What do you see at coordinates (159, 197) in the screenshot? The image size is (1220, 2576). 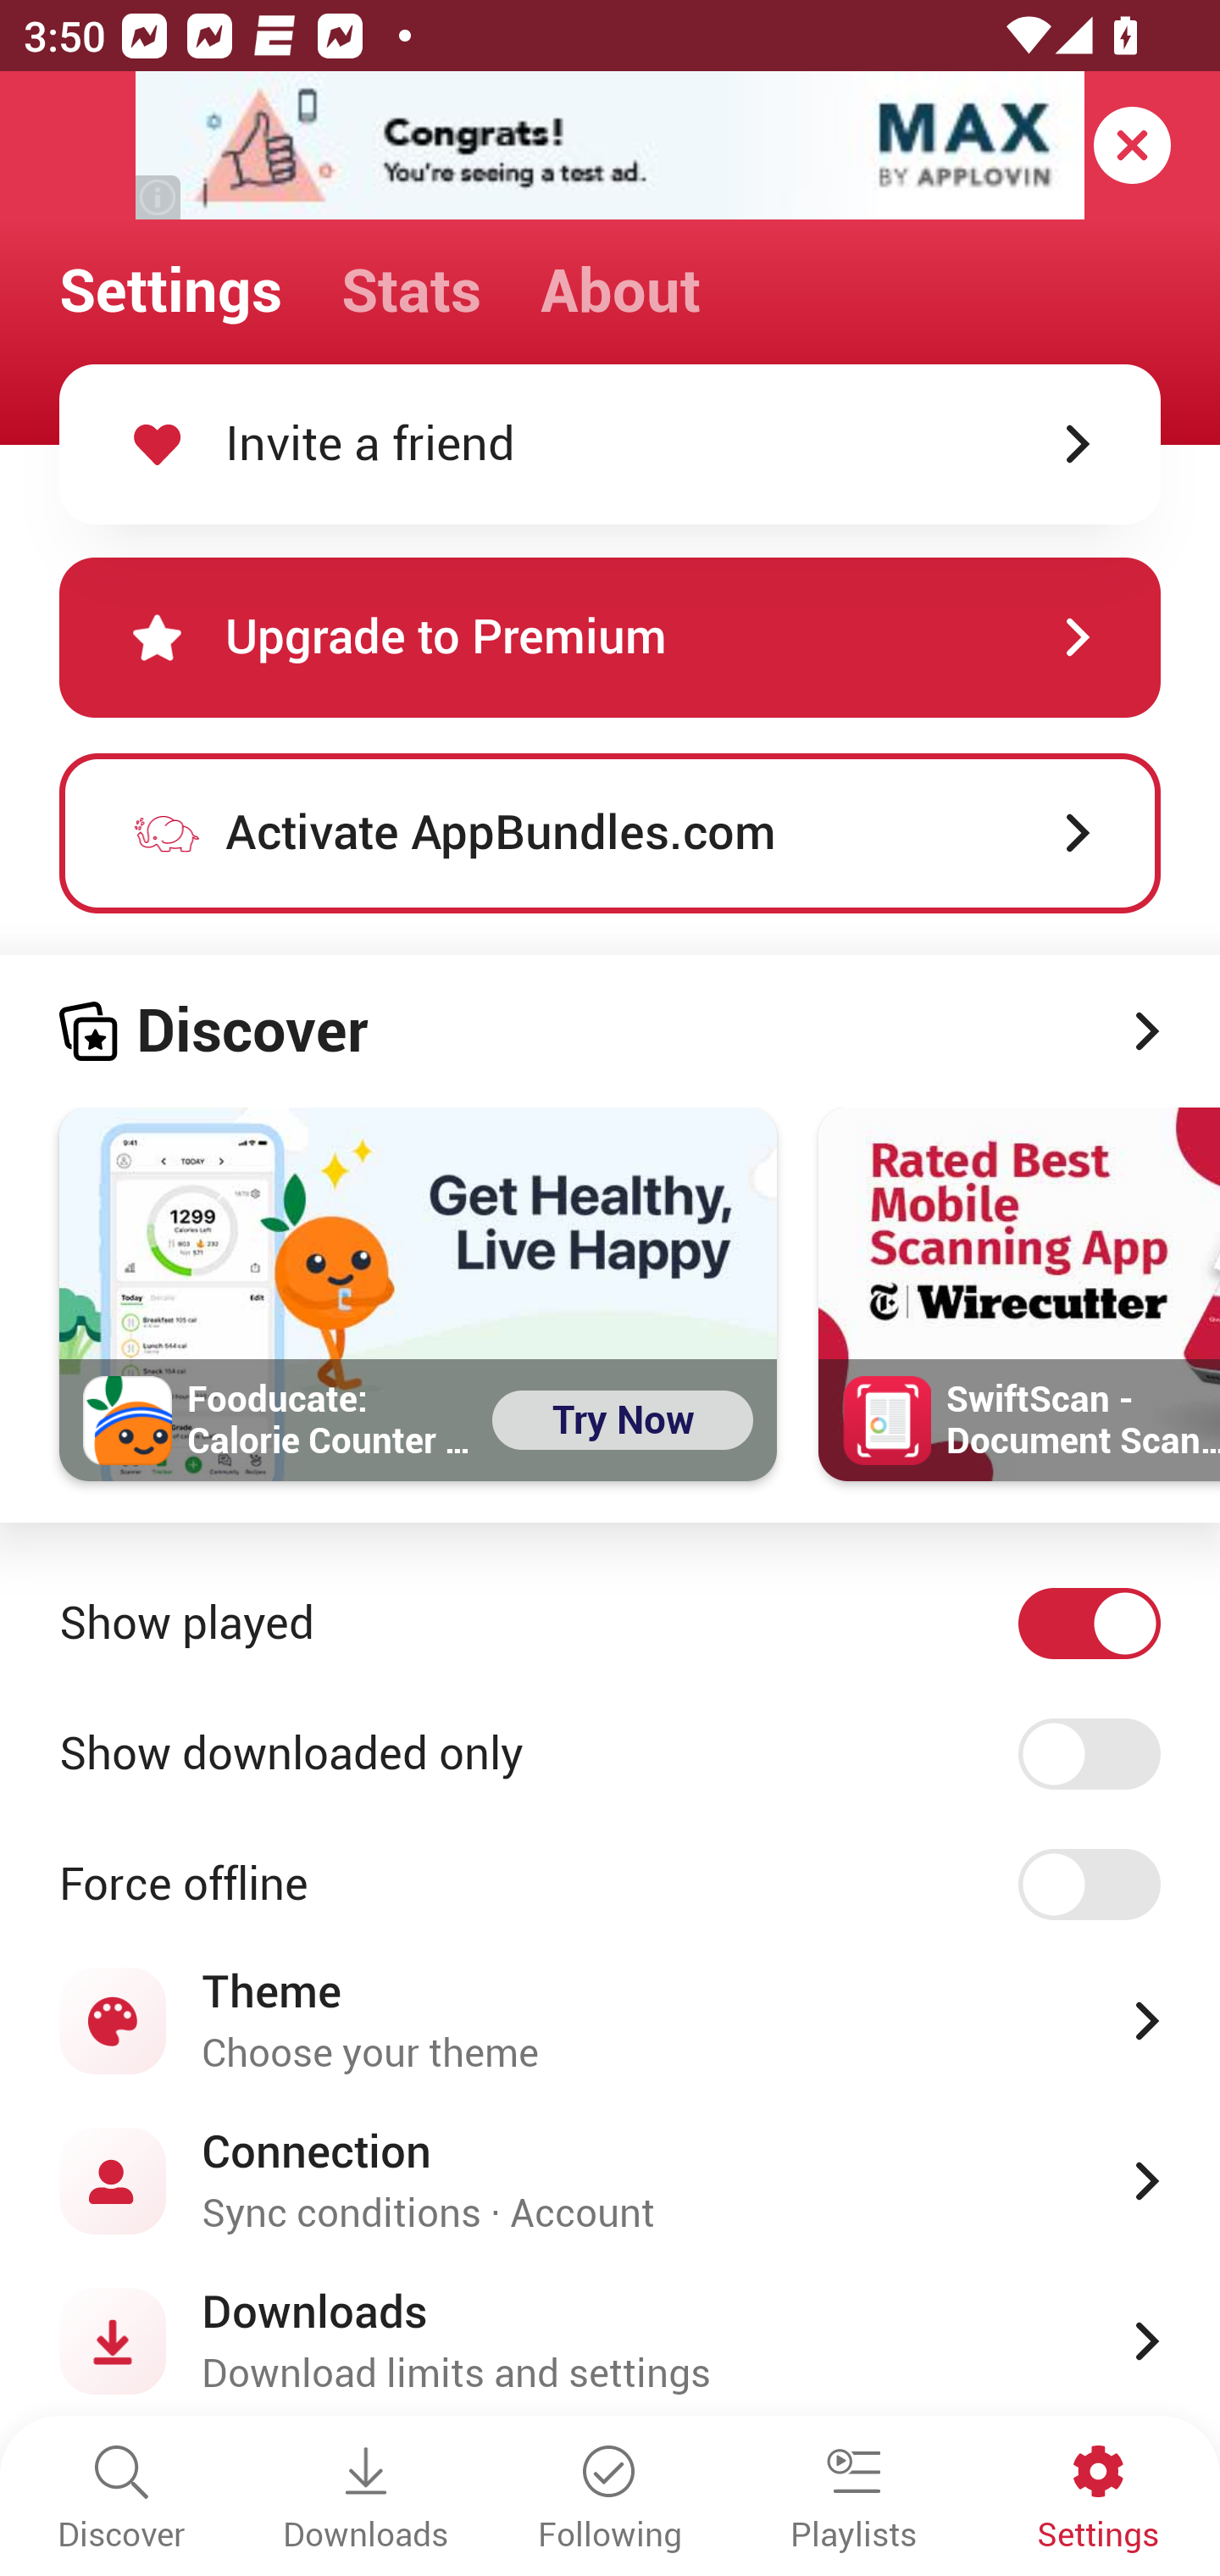 I see `(i)` at bounding box center [159, 197].